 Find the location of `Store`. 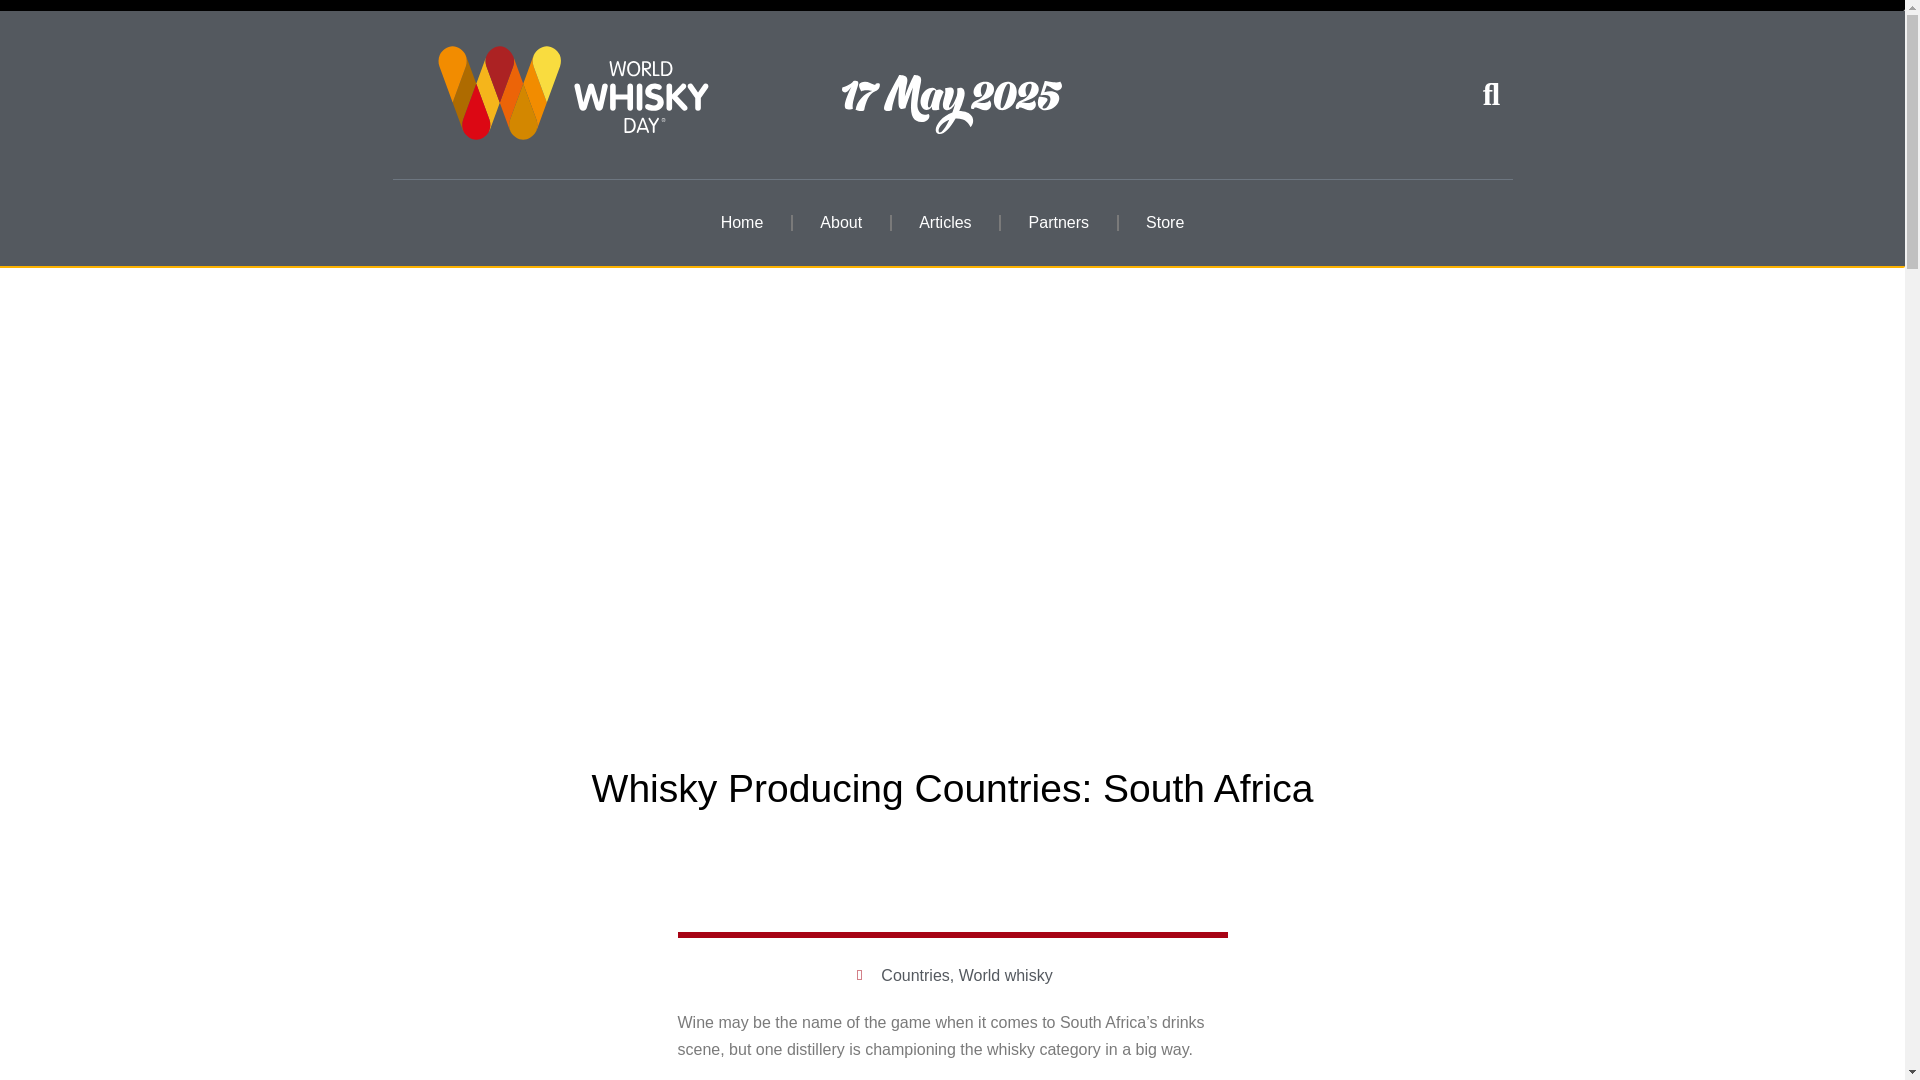

Store is located at coordinates (1164, 222).